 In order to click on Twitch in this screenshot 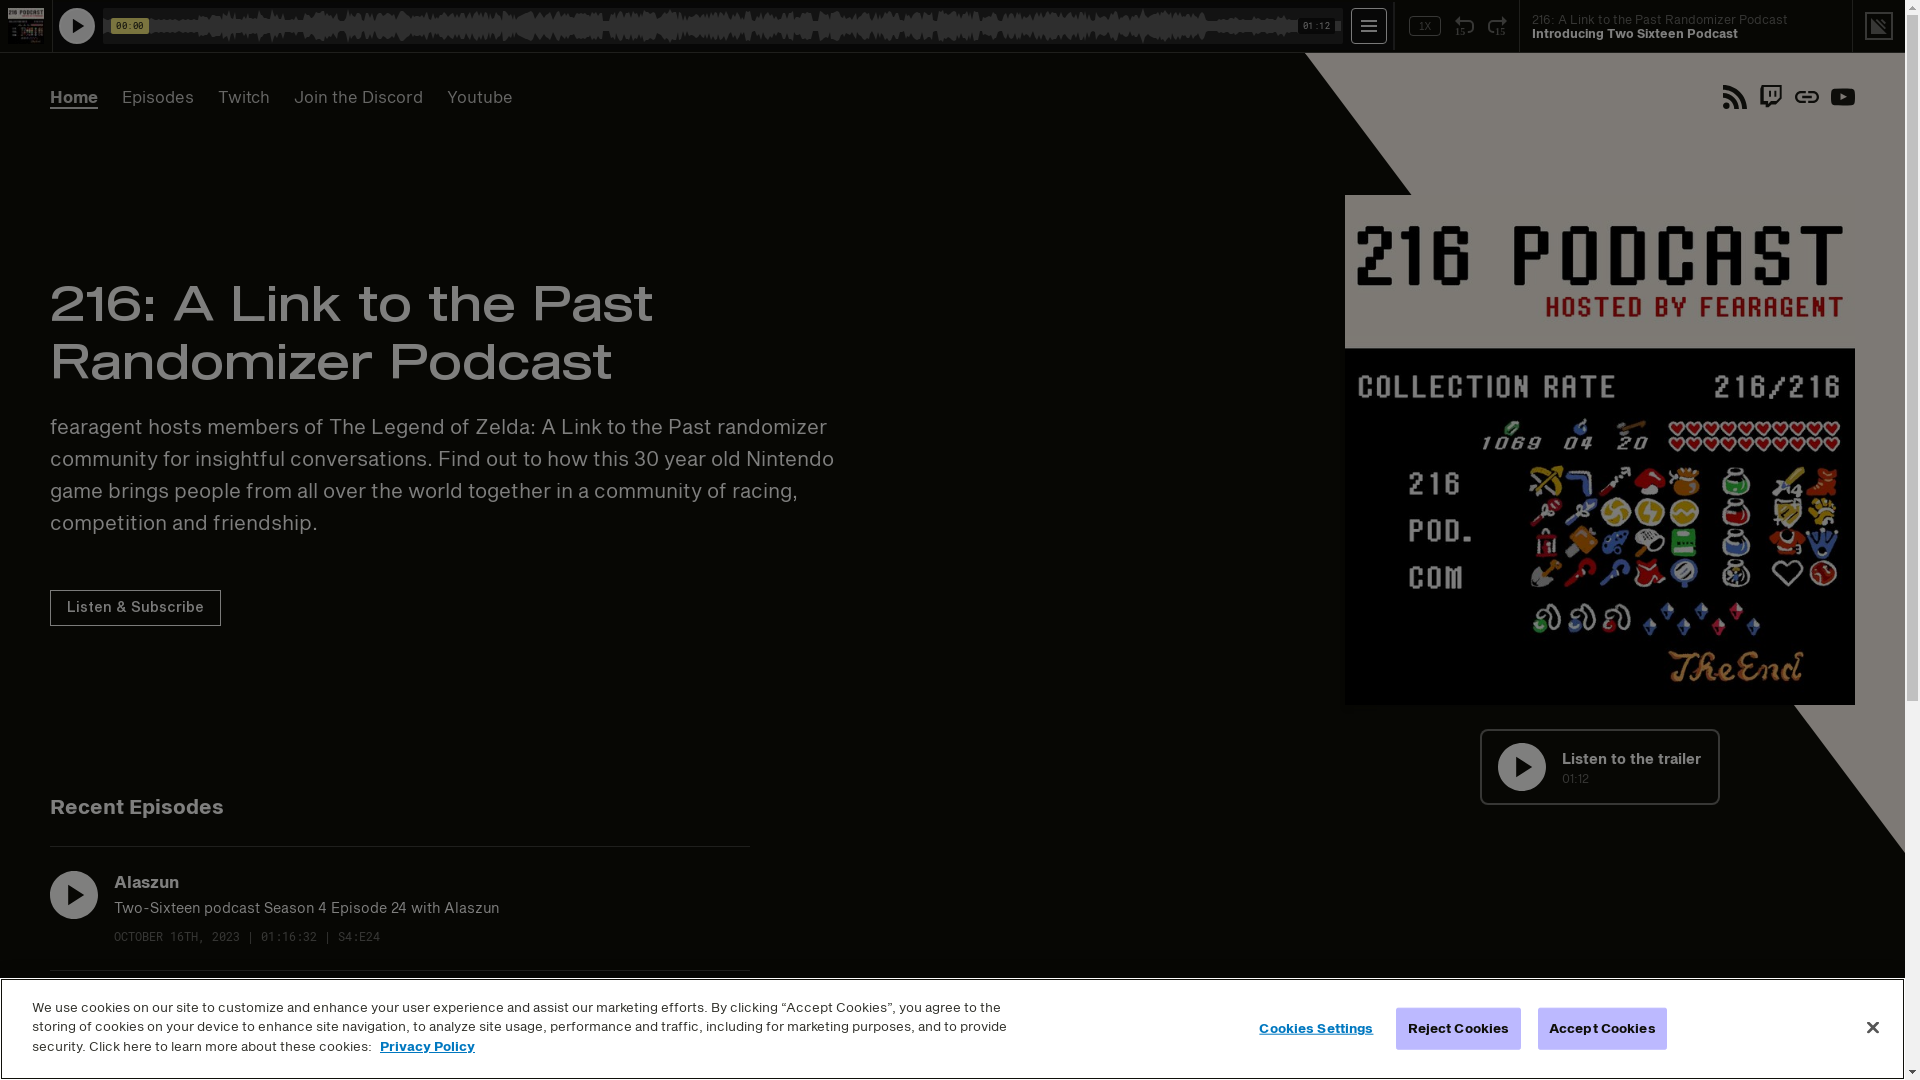, I will do `click(244, 97)`.